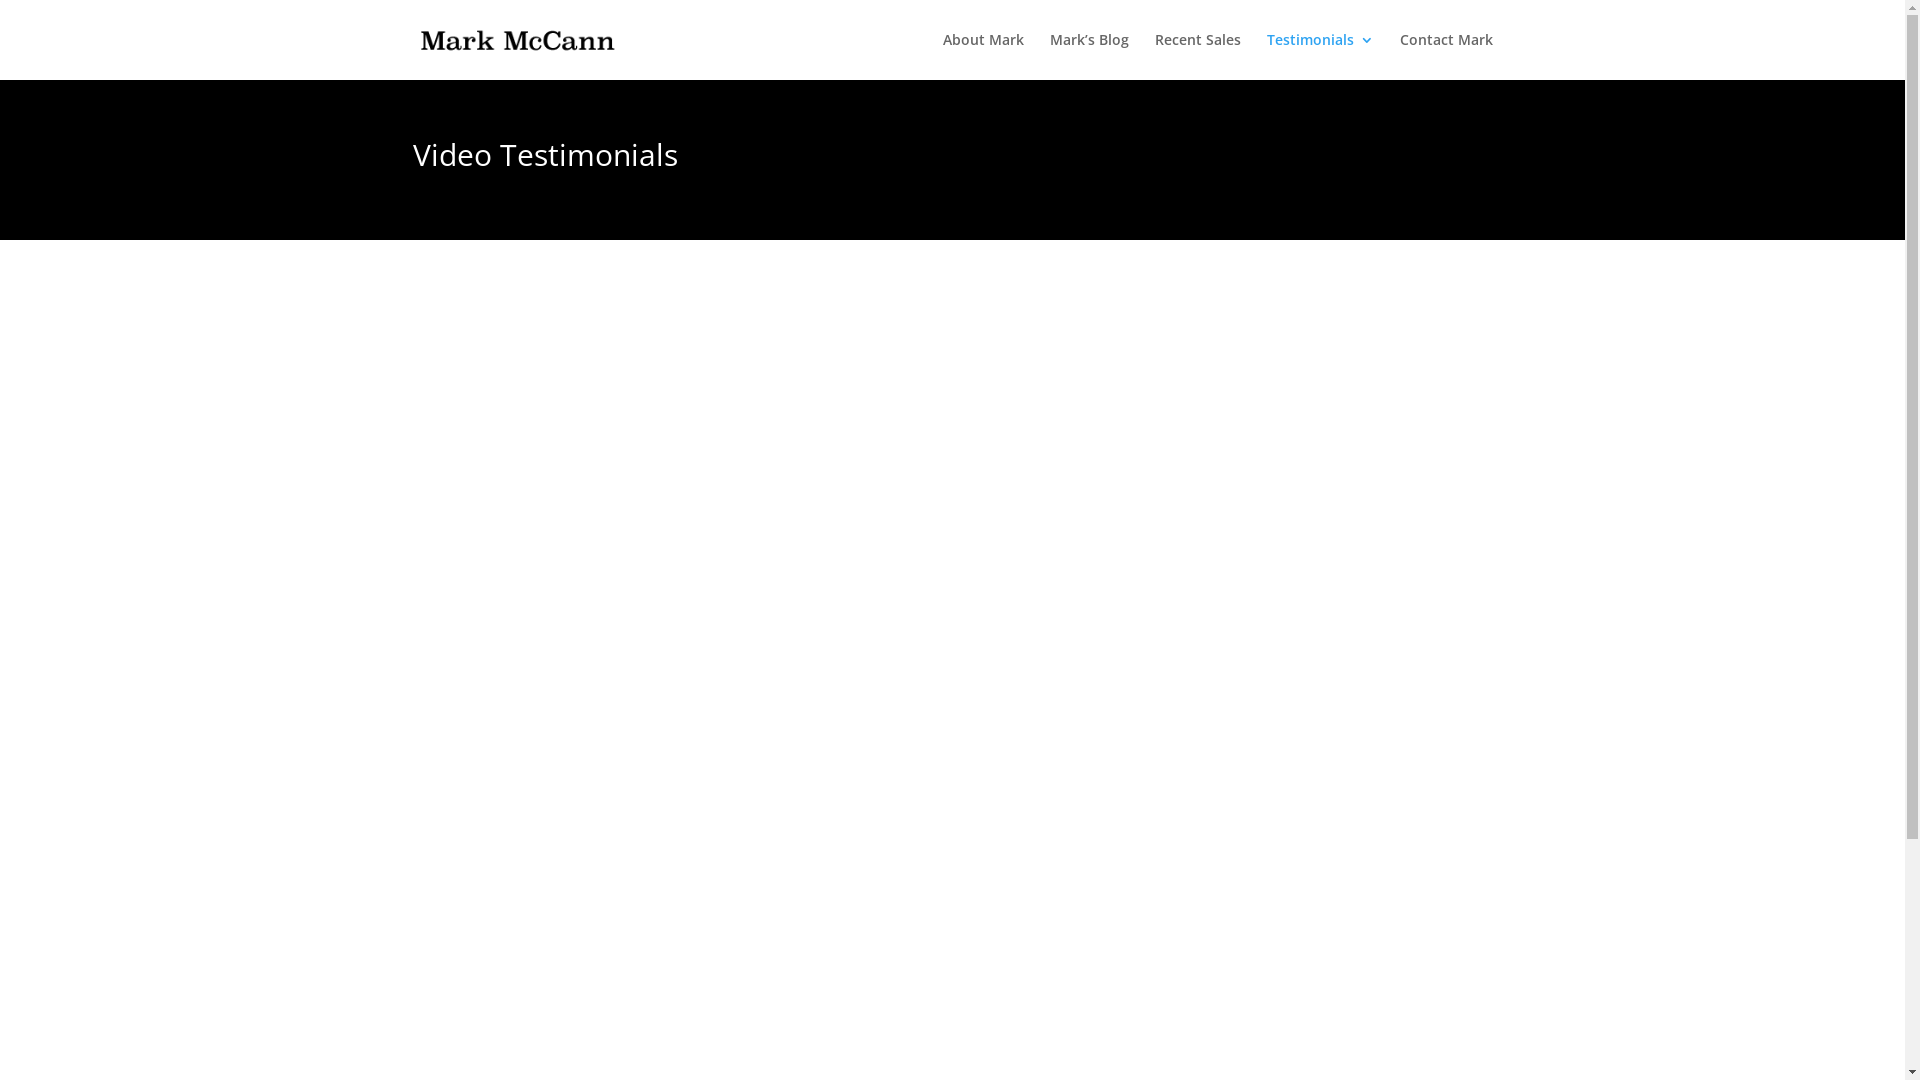 This screenshot has height=1080, width=1920. What do you see at coordinates (1197, 56) in the screenshot?
I see `Recent Sales` at bounding box center [1197, 56].